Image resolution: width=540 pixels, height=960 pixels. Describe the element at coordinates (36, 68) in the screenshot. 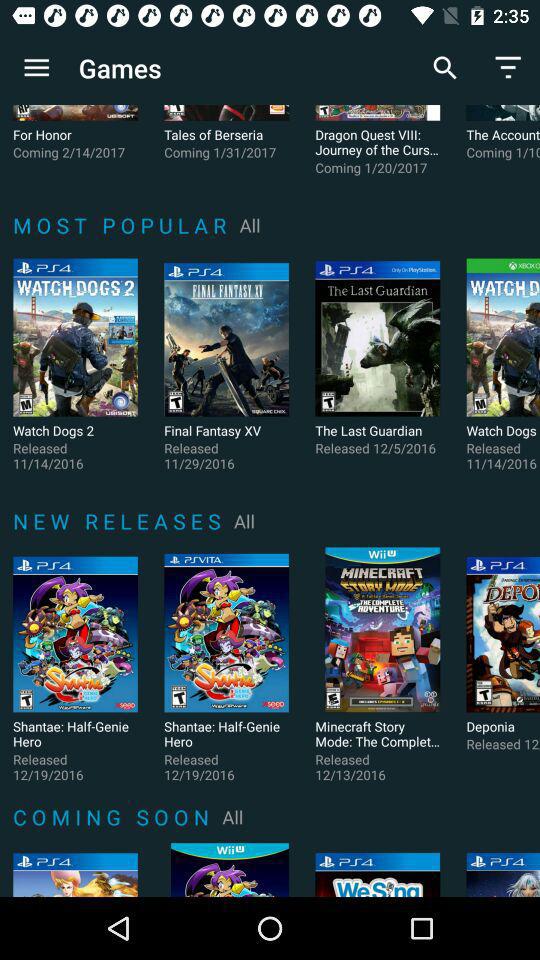

I see `launch the icon next to the games item` at that location.